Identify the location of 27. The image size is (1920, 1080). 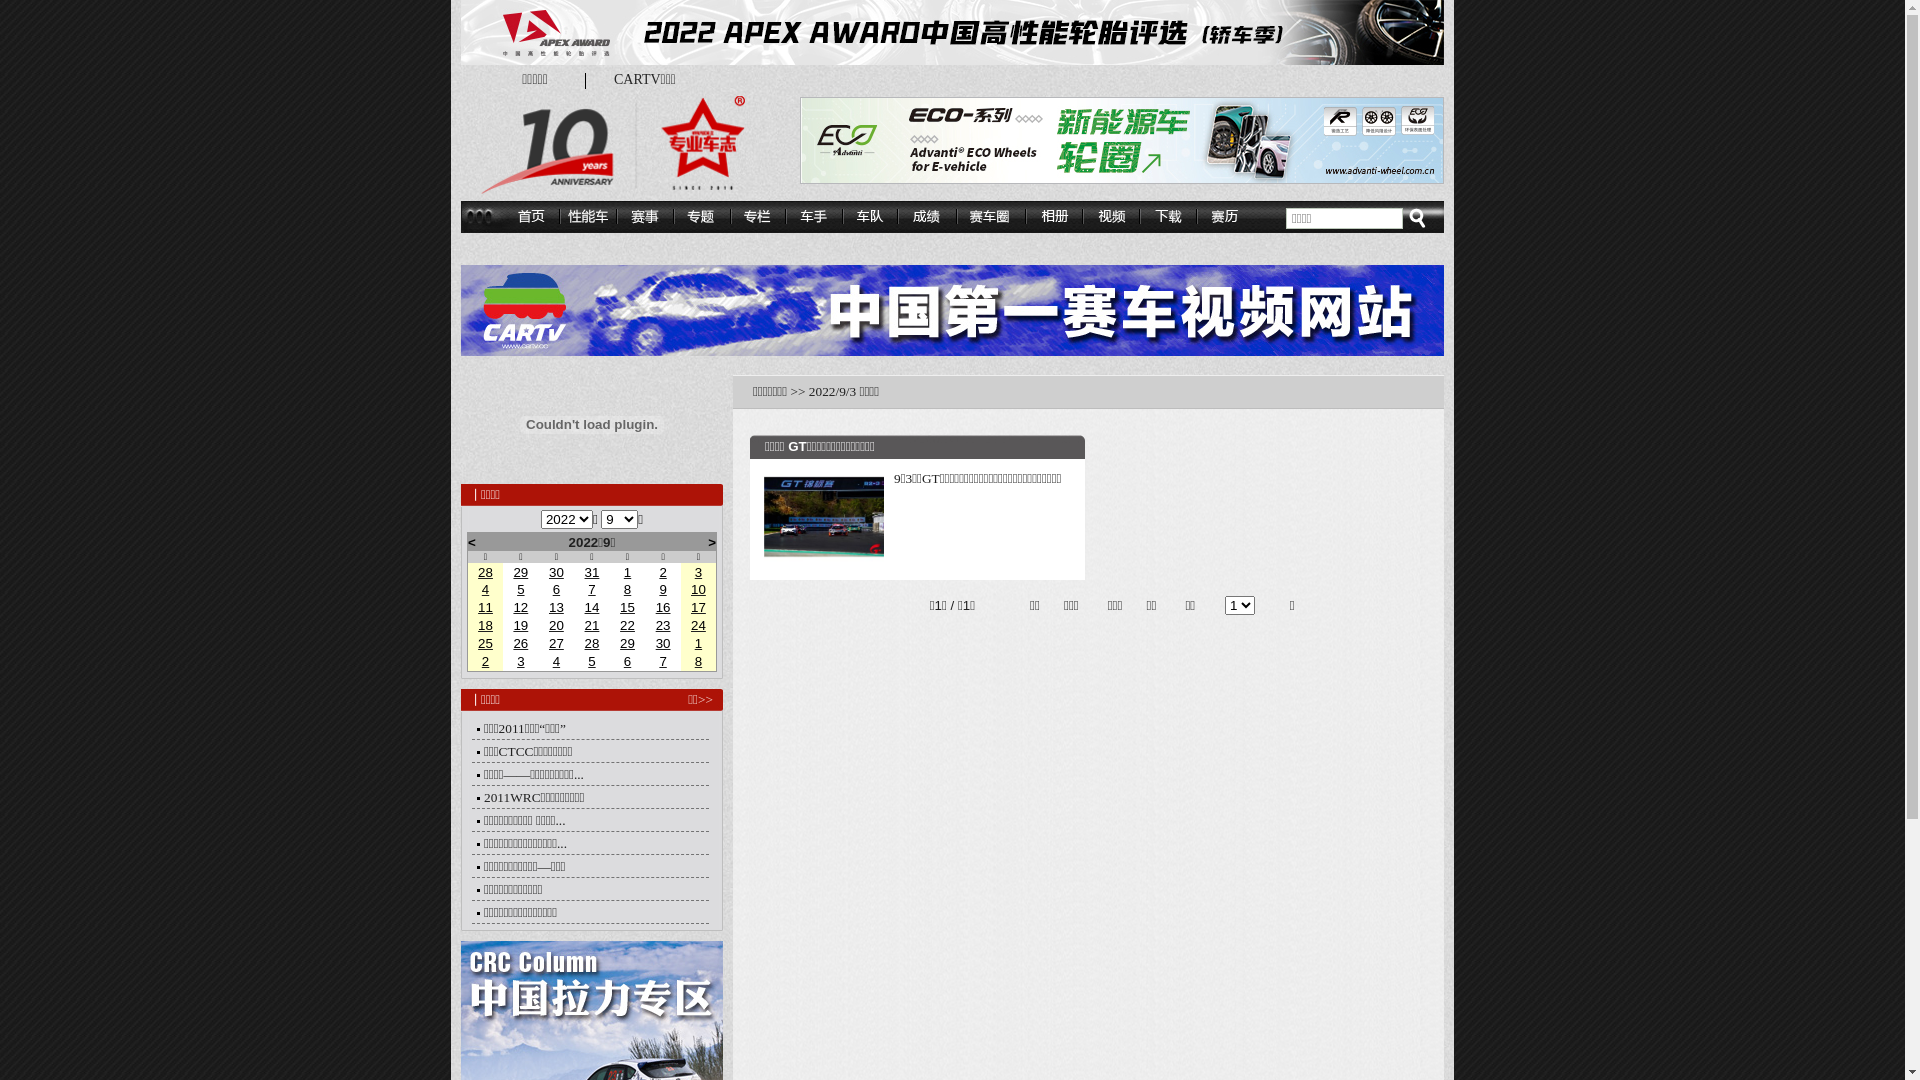
(556, 644).